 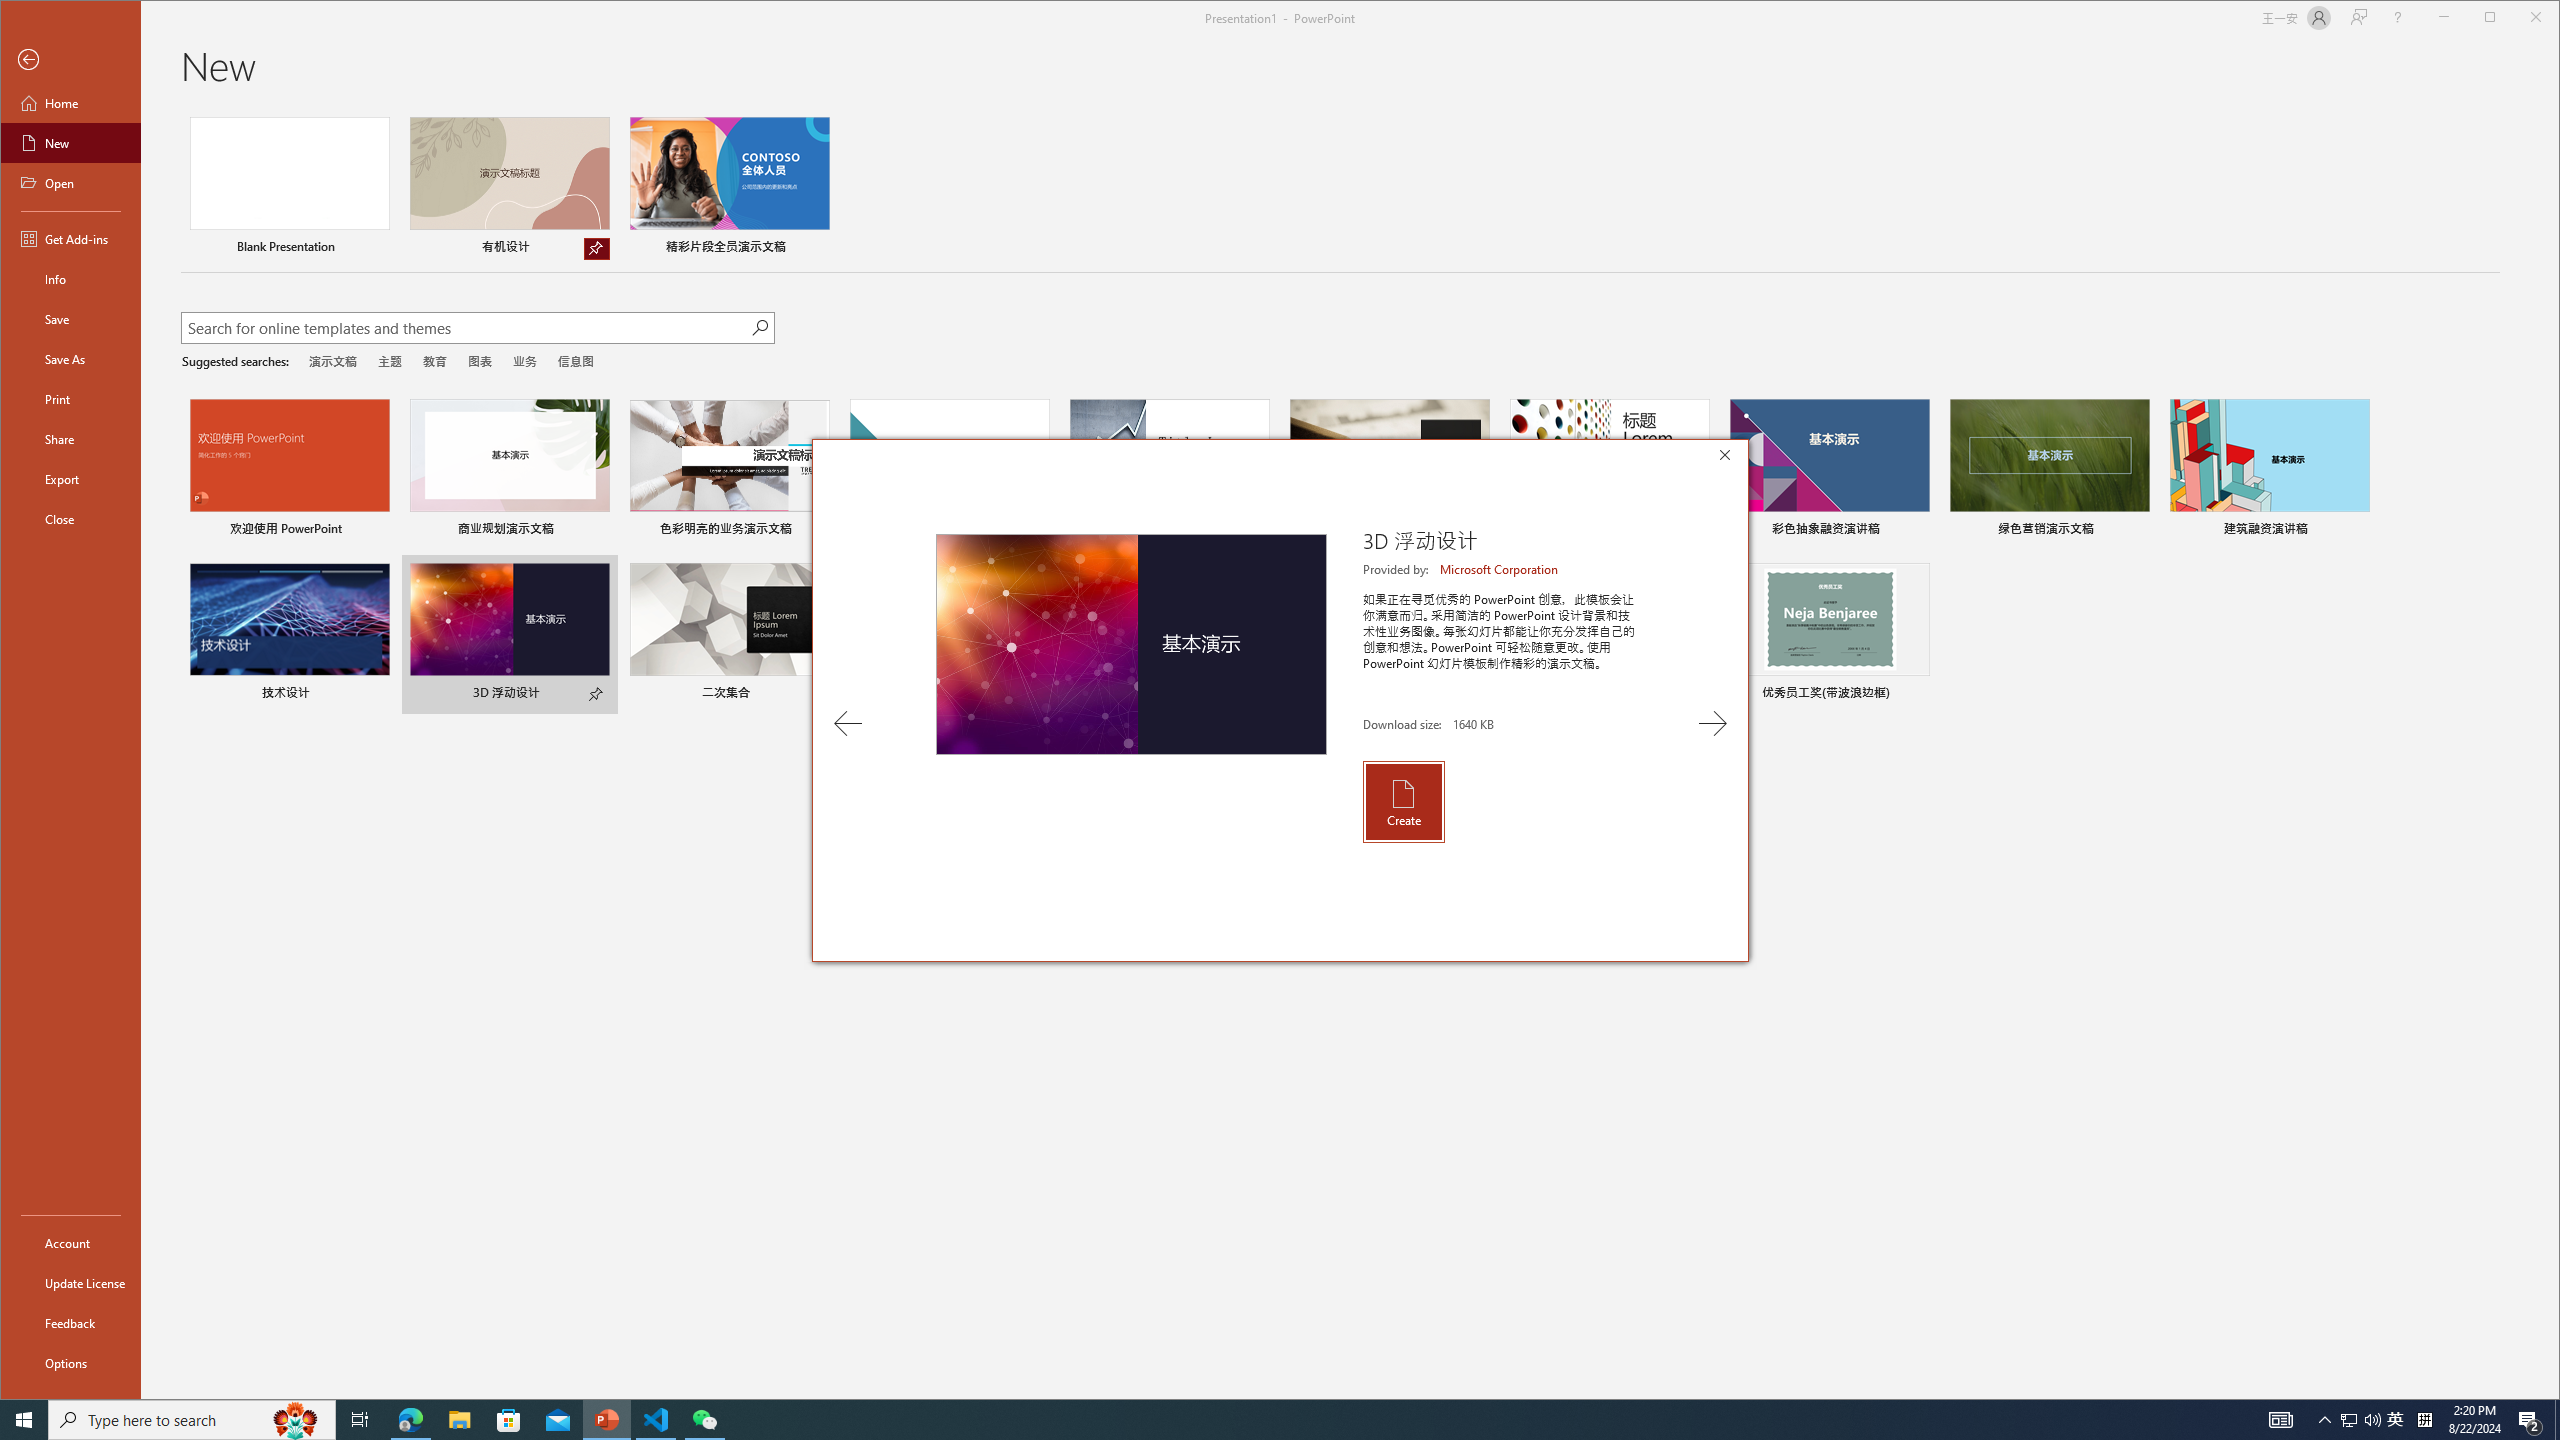 I want to click on Info, so click(x=70, y=279).